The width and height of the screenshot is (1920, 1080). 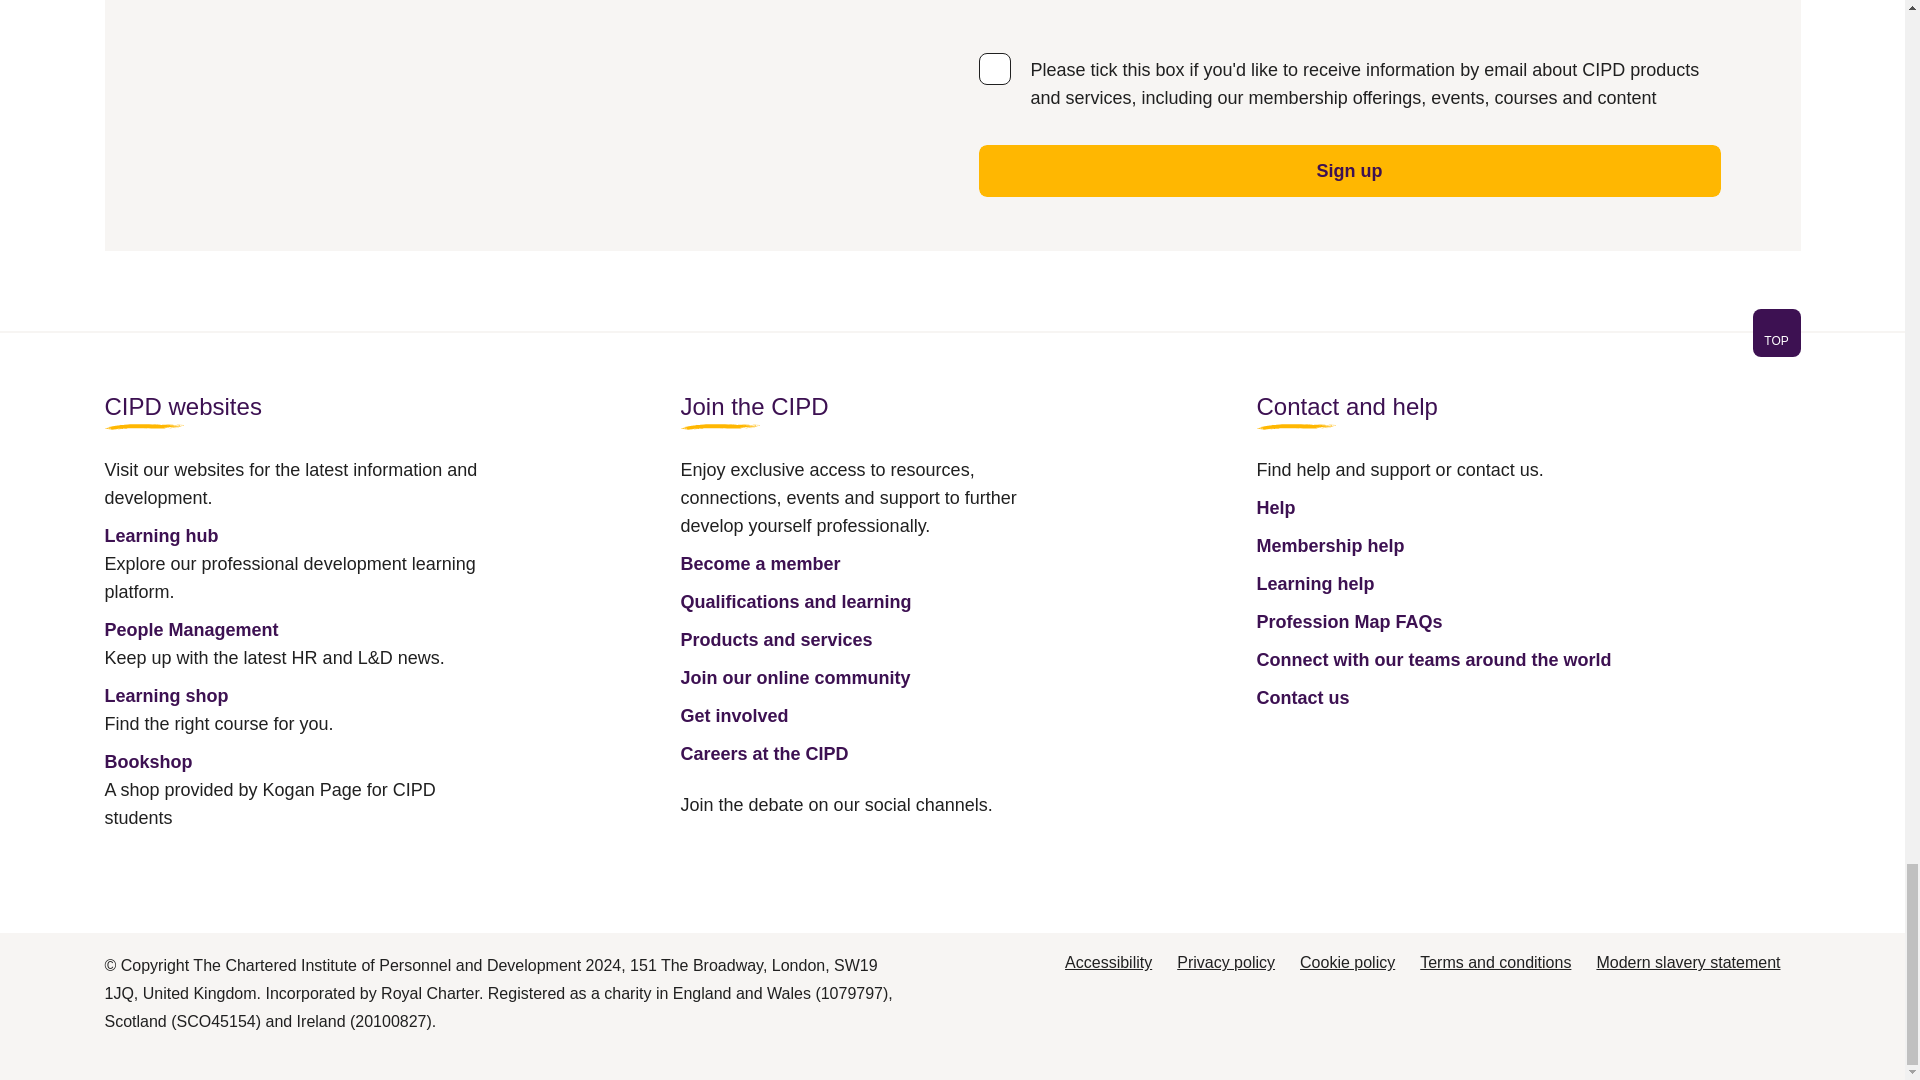 I want to click on TOP, so click(x=1776, y=340).